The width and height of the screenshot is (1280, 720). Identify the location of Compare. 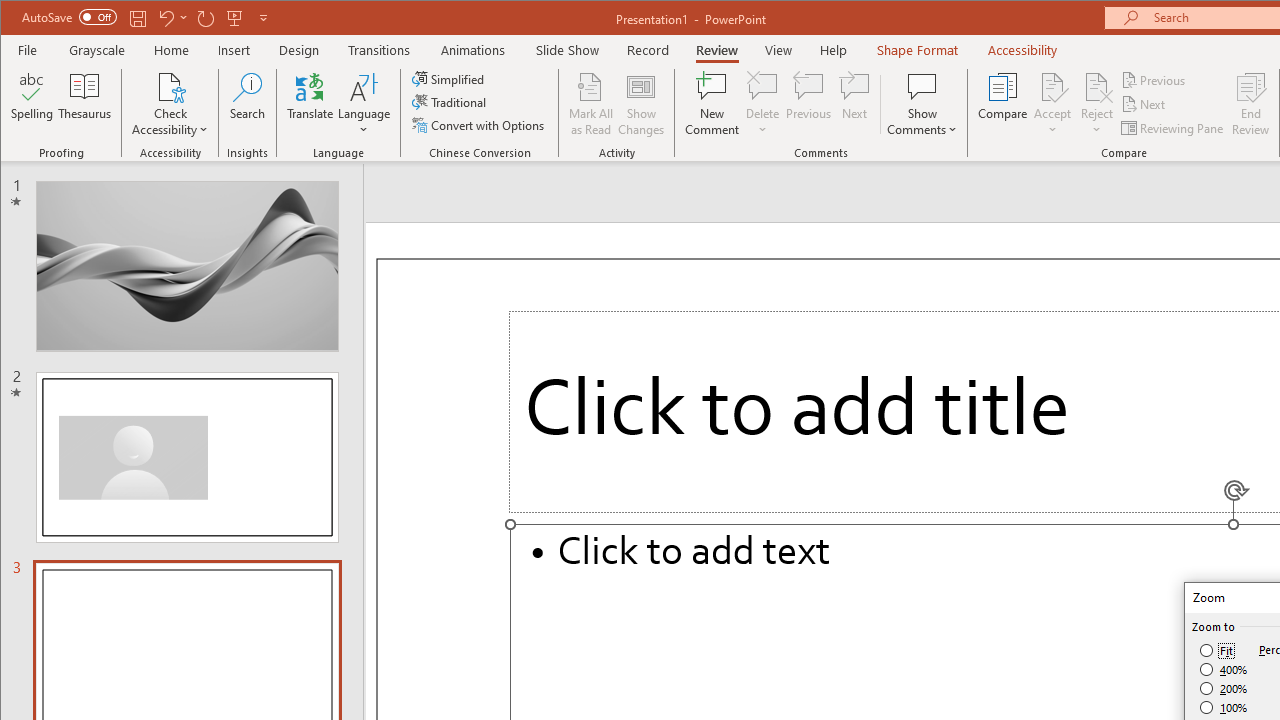
(1002, 104).